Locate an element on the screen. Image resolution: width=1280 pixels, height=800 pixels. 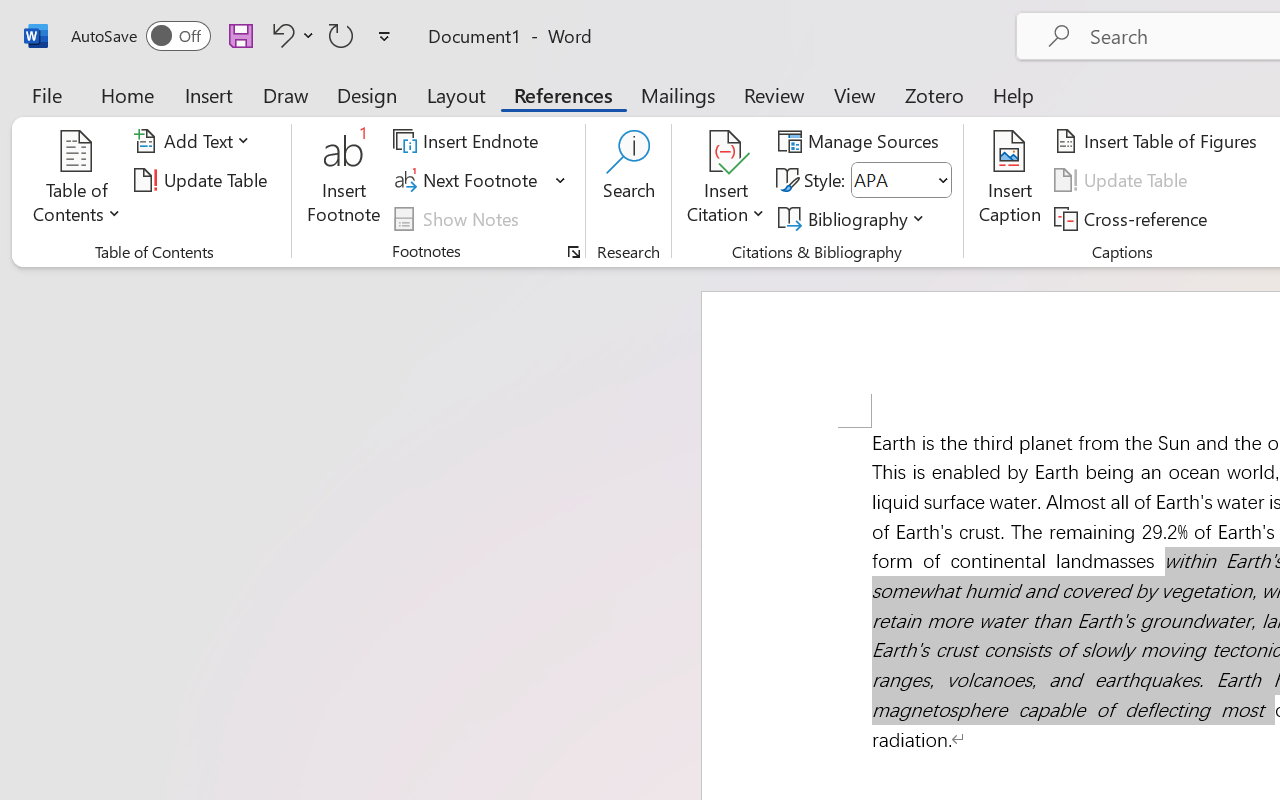
Footnote and Endnote Dialog... is located at coordinates (574, 252).